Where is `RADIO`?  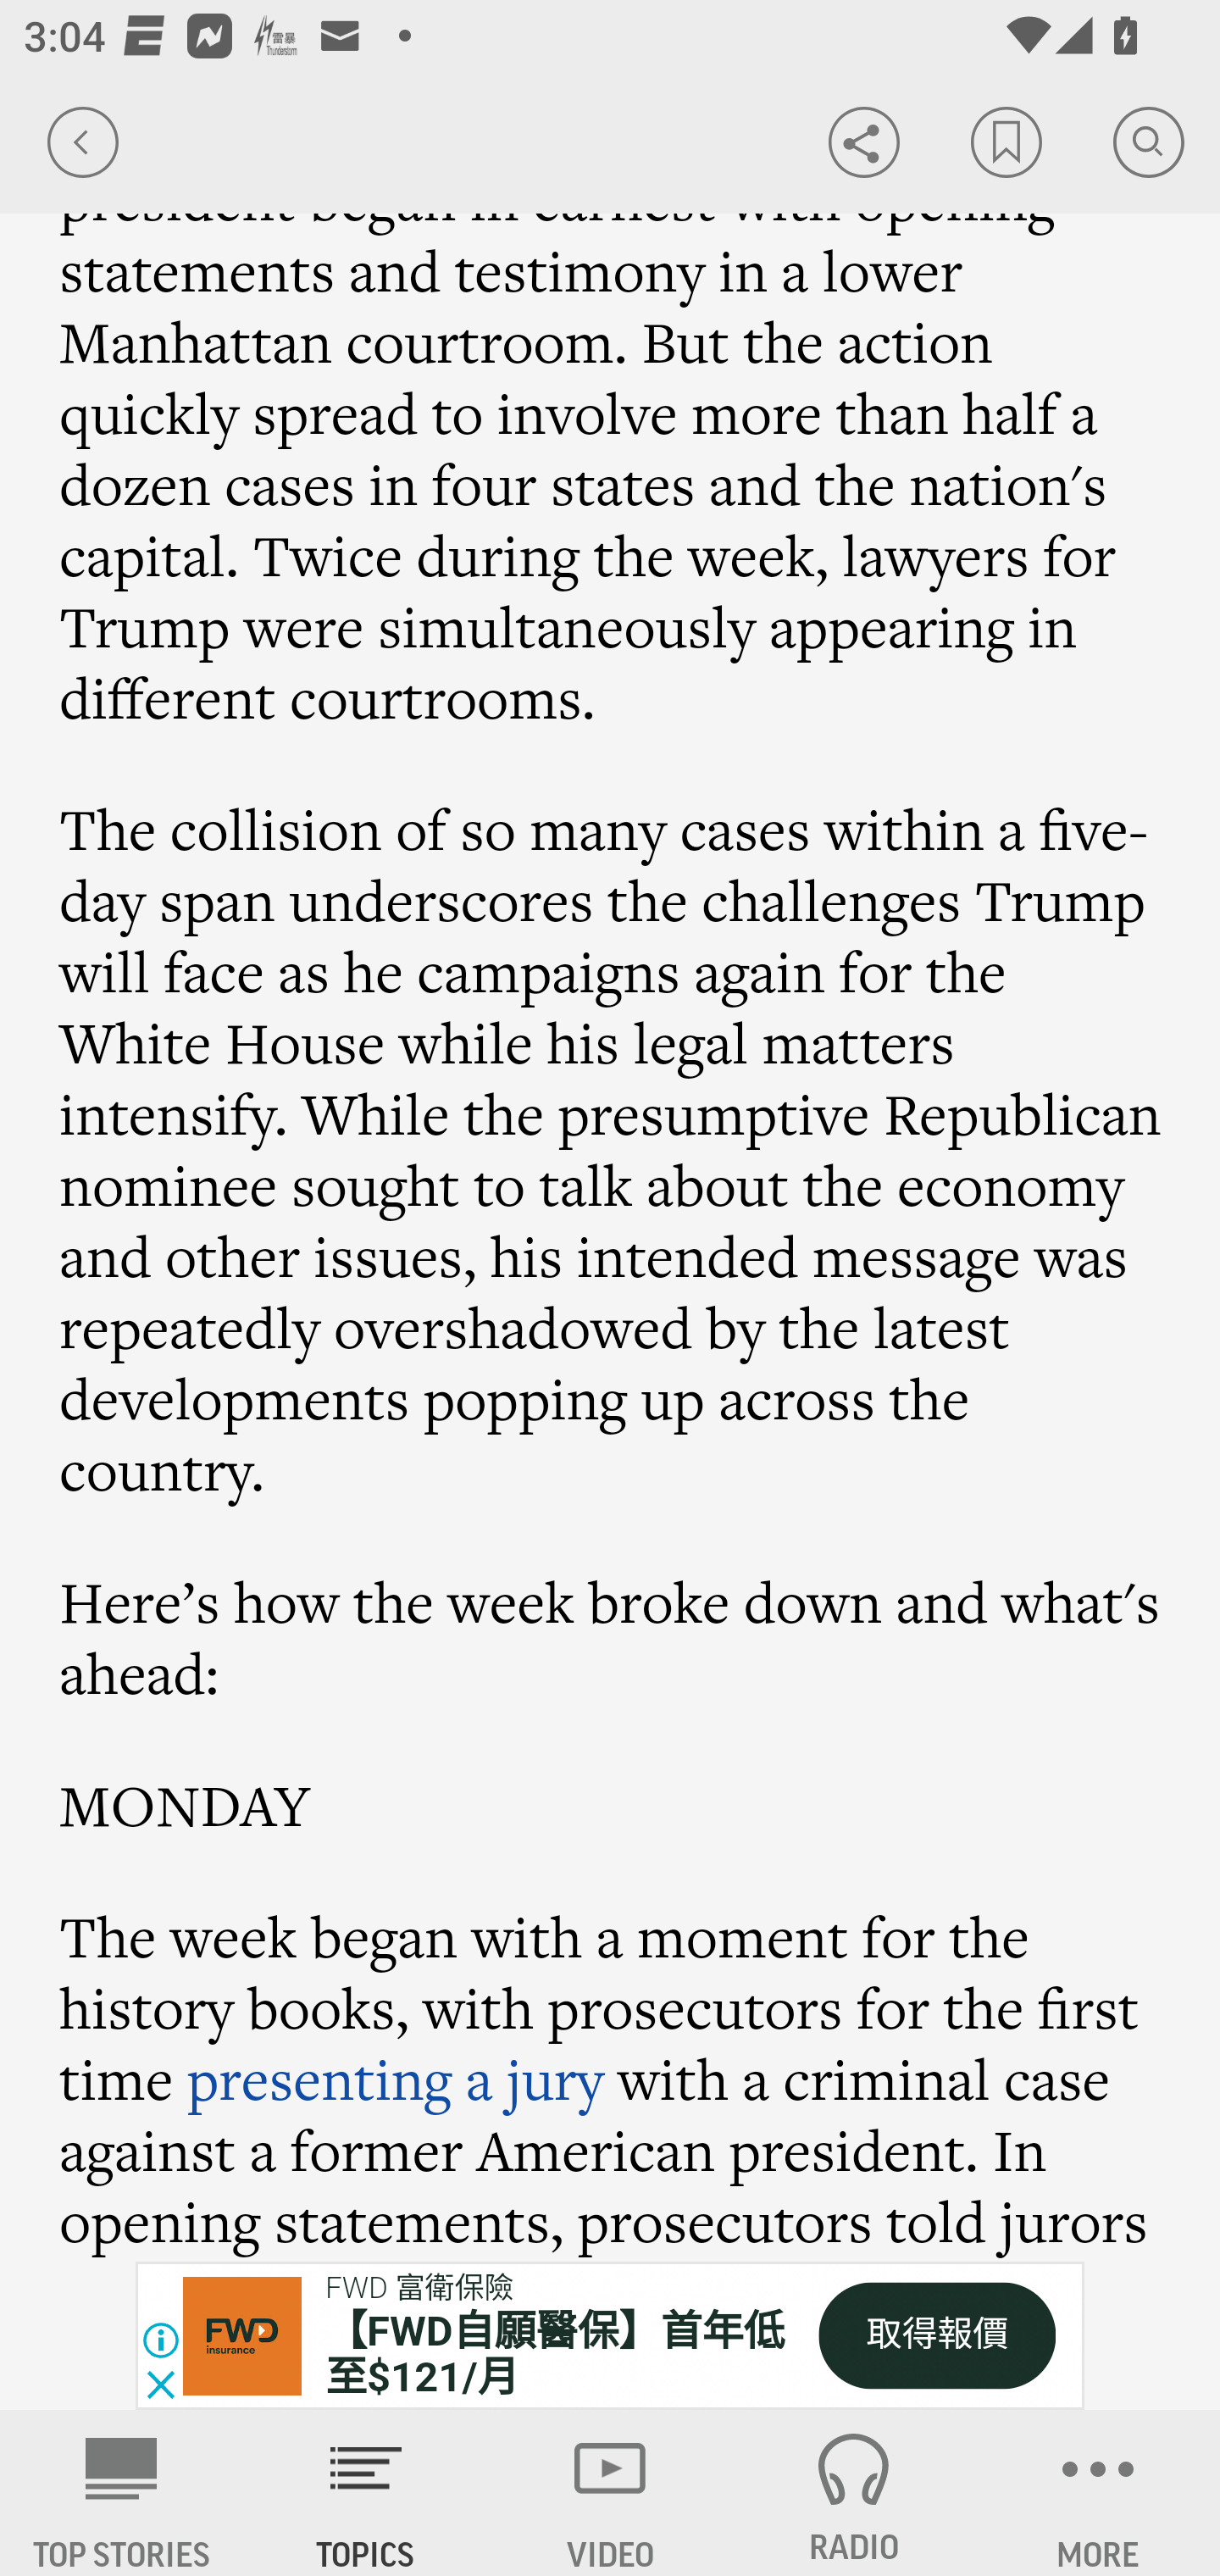
RADIO is located at coordinates (854, 2493).